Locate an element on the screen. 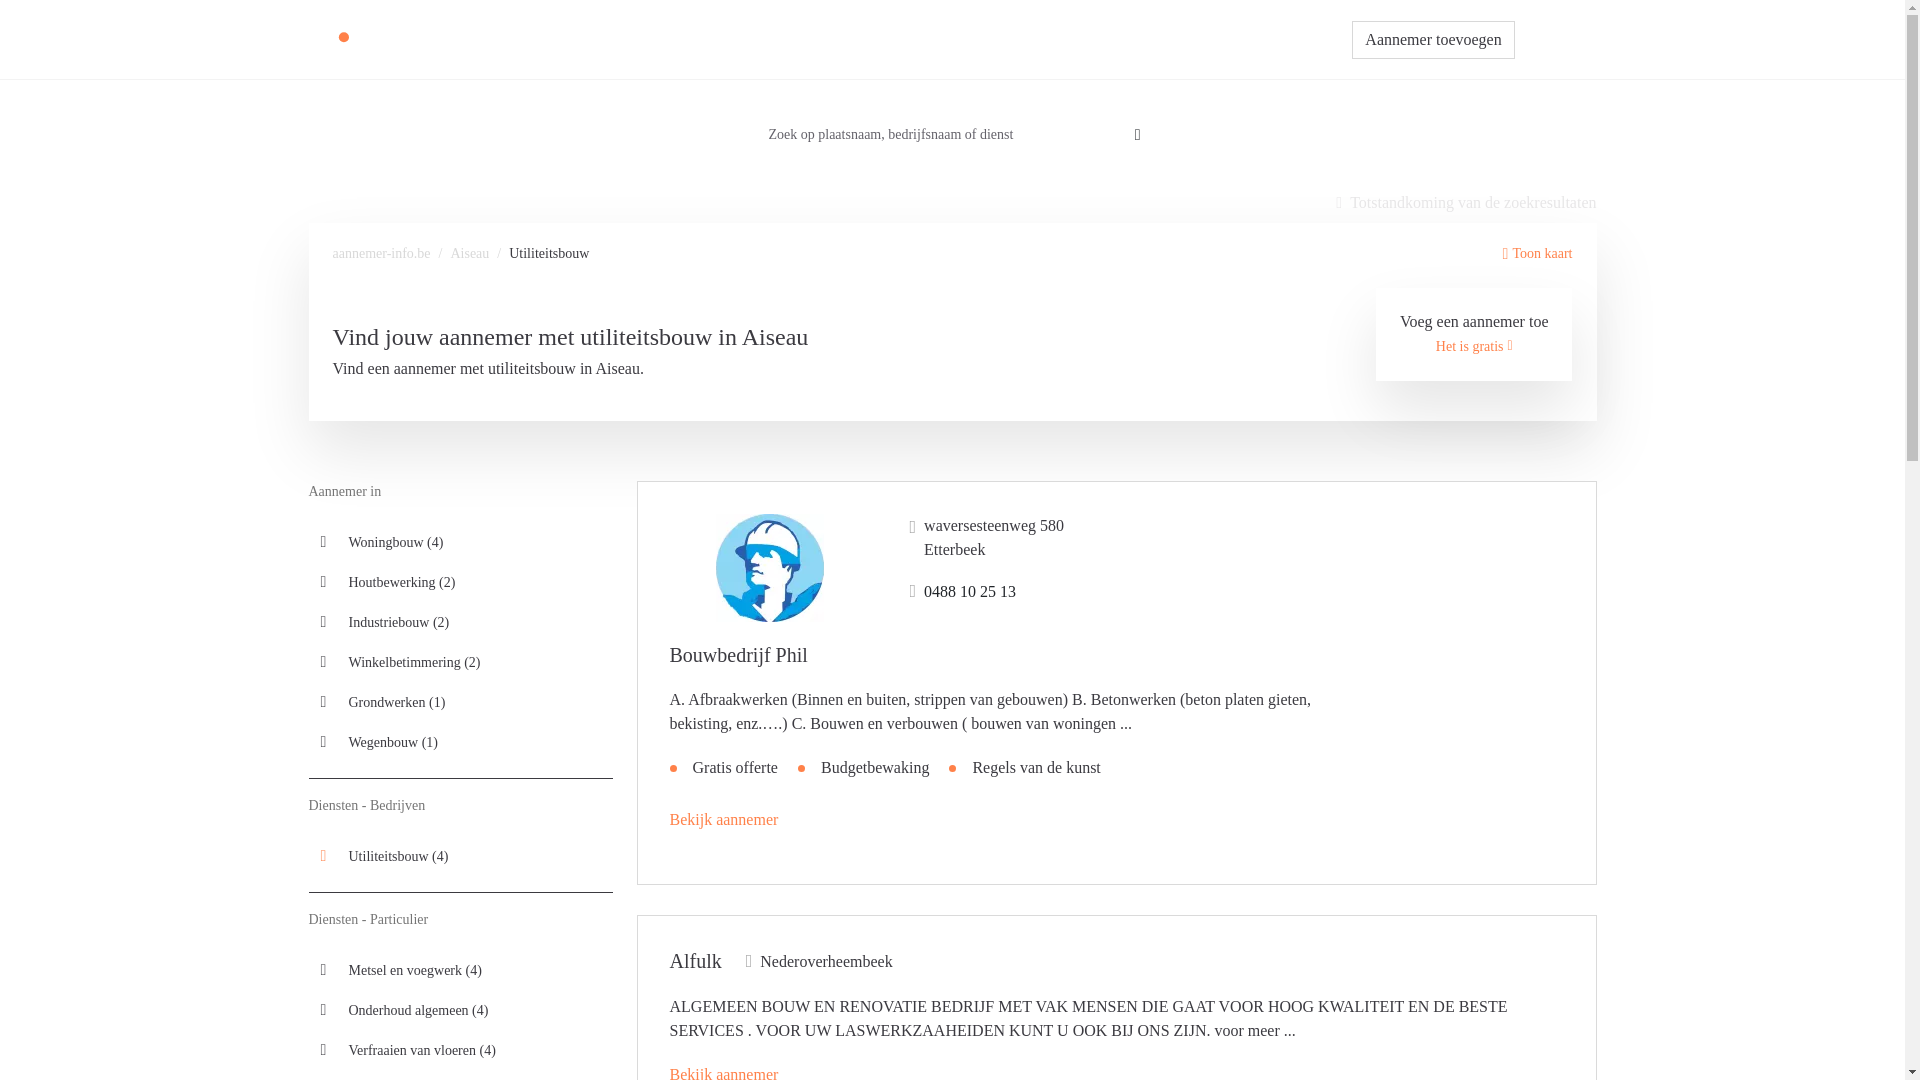 The height and width of the screenshot is (1080, 1920). Vraagbaak is located at coordinates (1016, 40).